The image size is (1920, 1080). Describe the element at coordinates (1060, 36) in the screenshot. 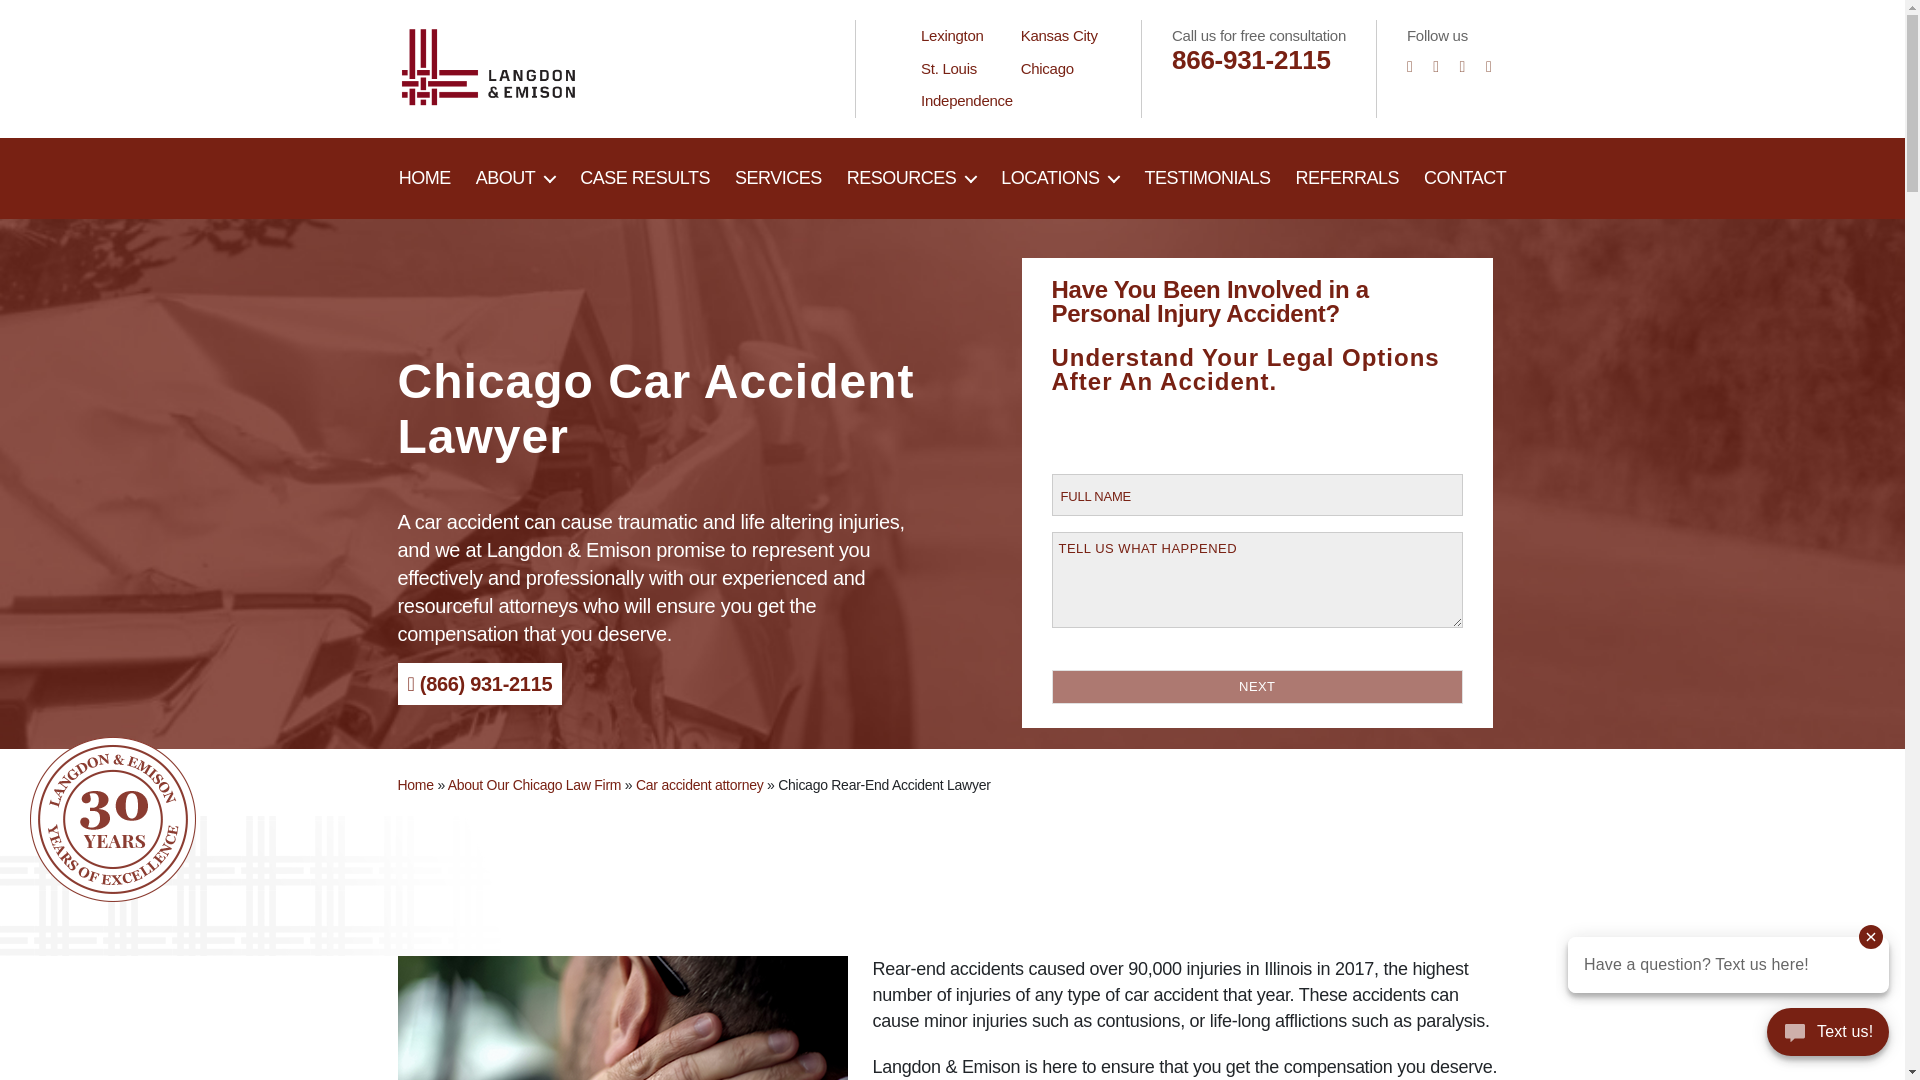

I see `Kansas City` at that location.